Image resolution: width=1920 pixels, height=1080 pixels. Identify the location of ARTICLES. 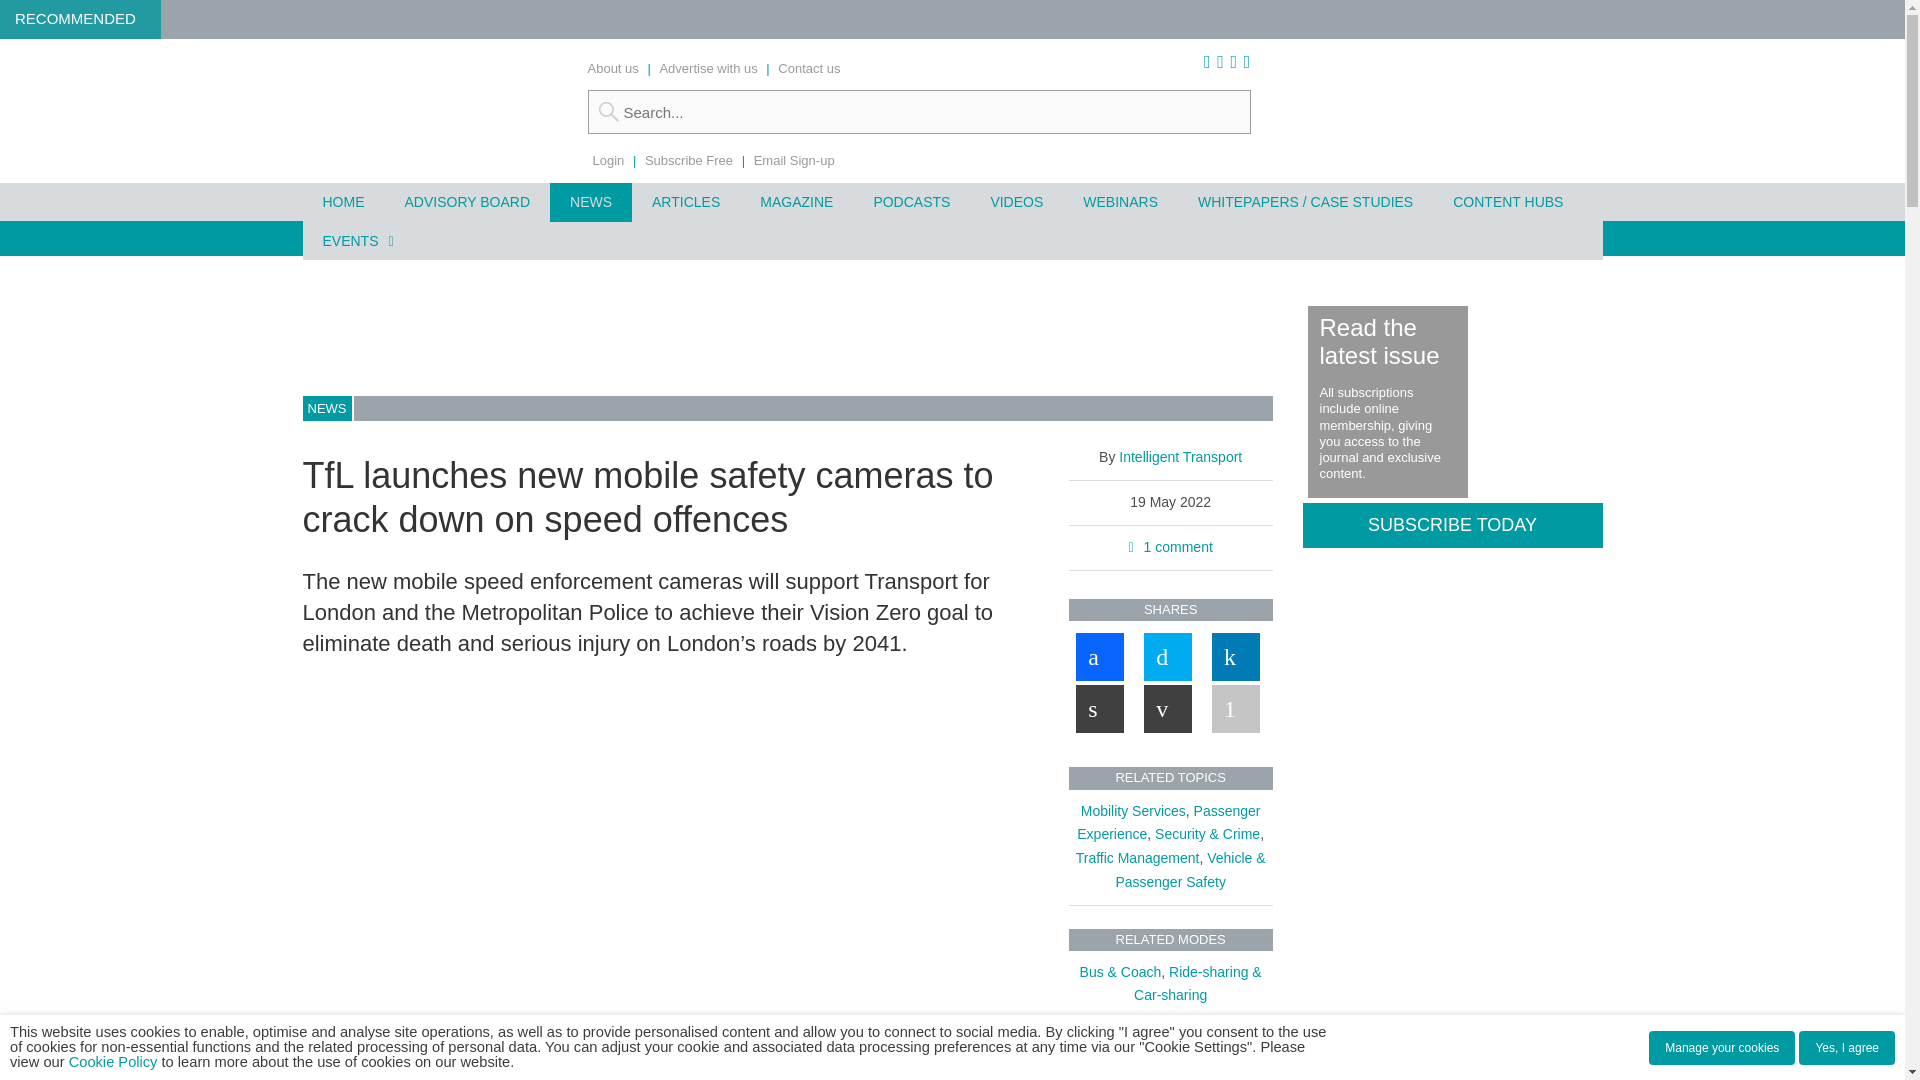
(685, 202).